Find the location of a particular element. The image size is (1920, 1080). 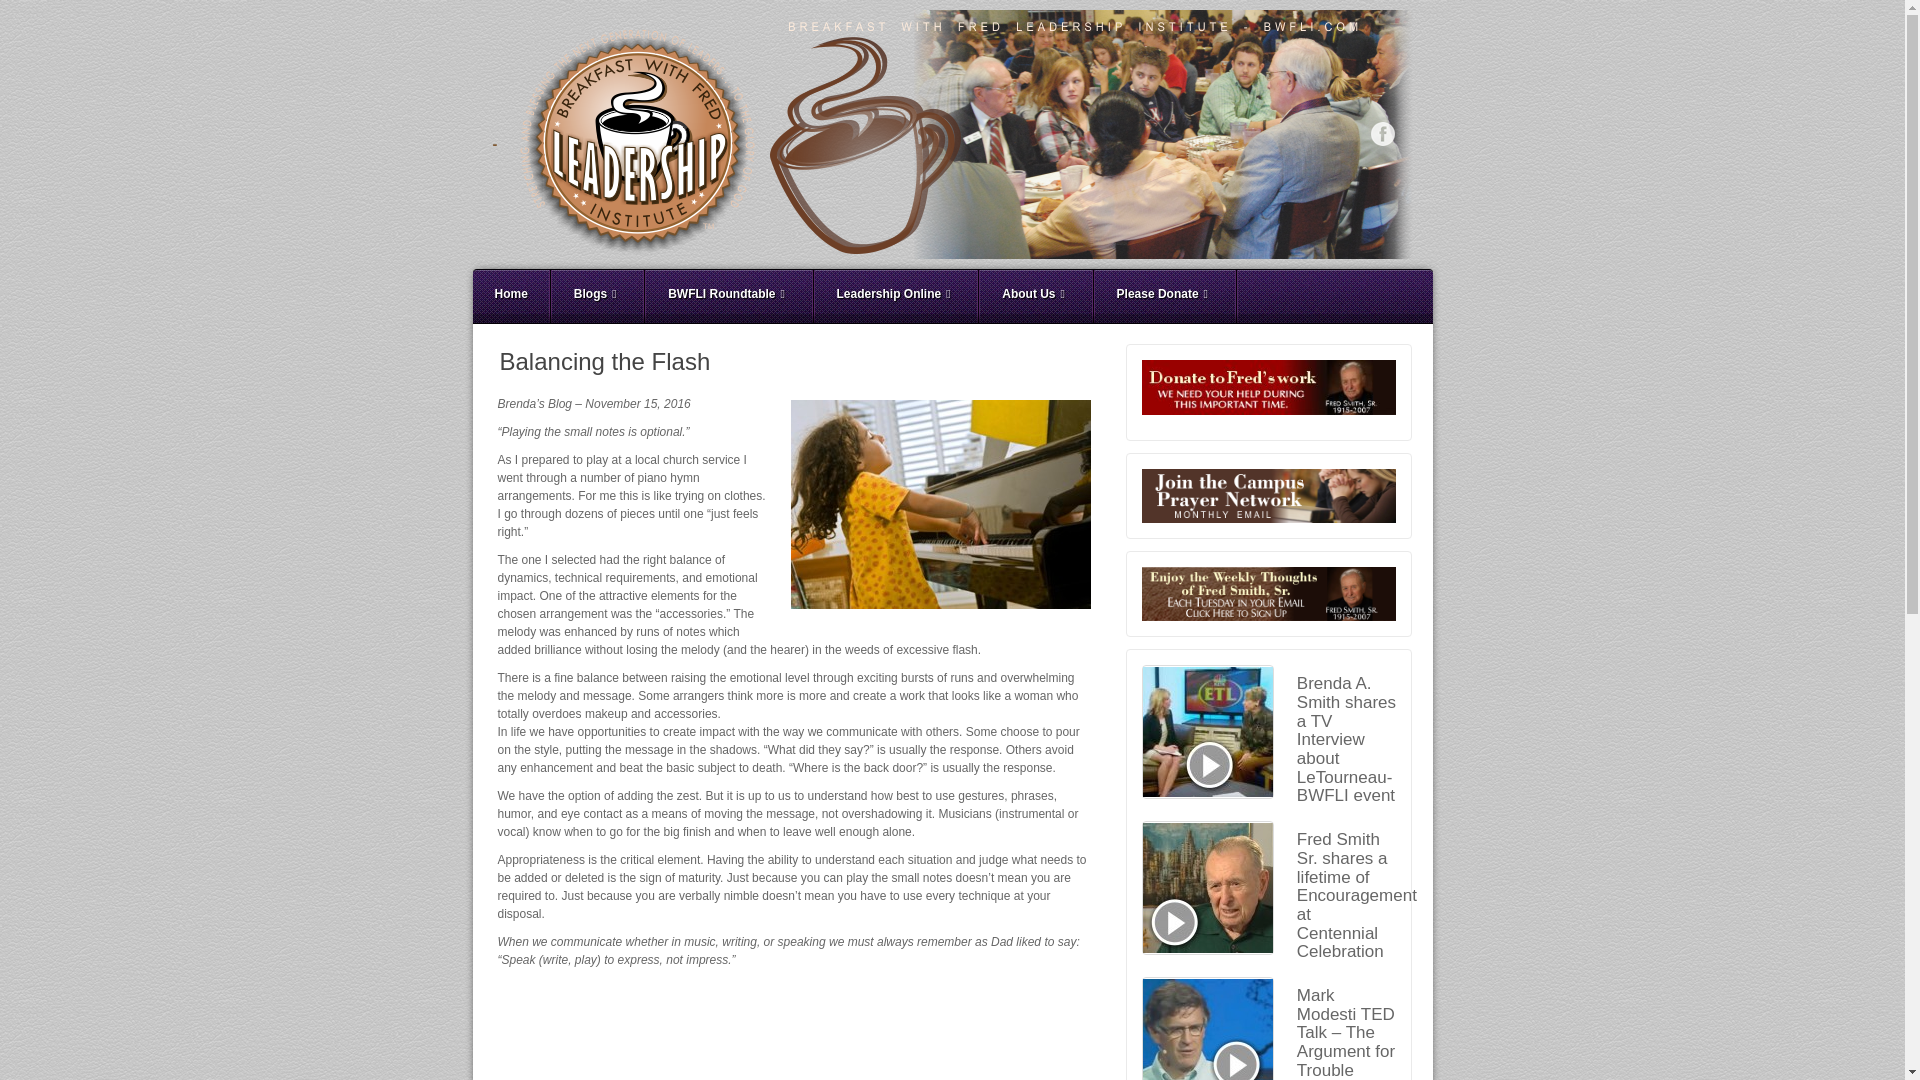

Home is located at coordinates (510, 297).